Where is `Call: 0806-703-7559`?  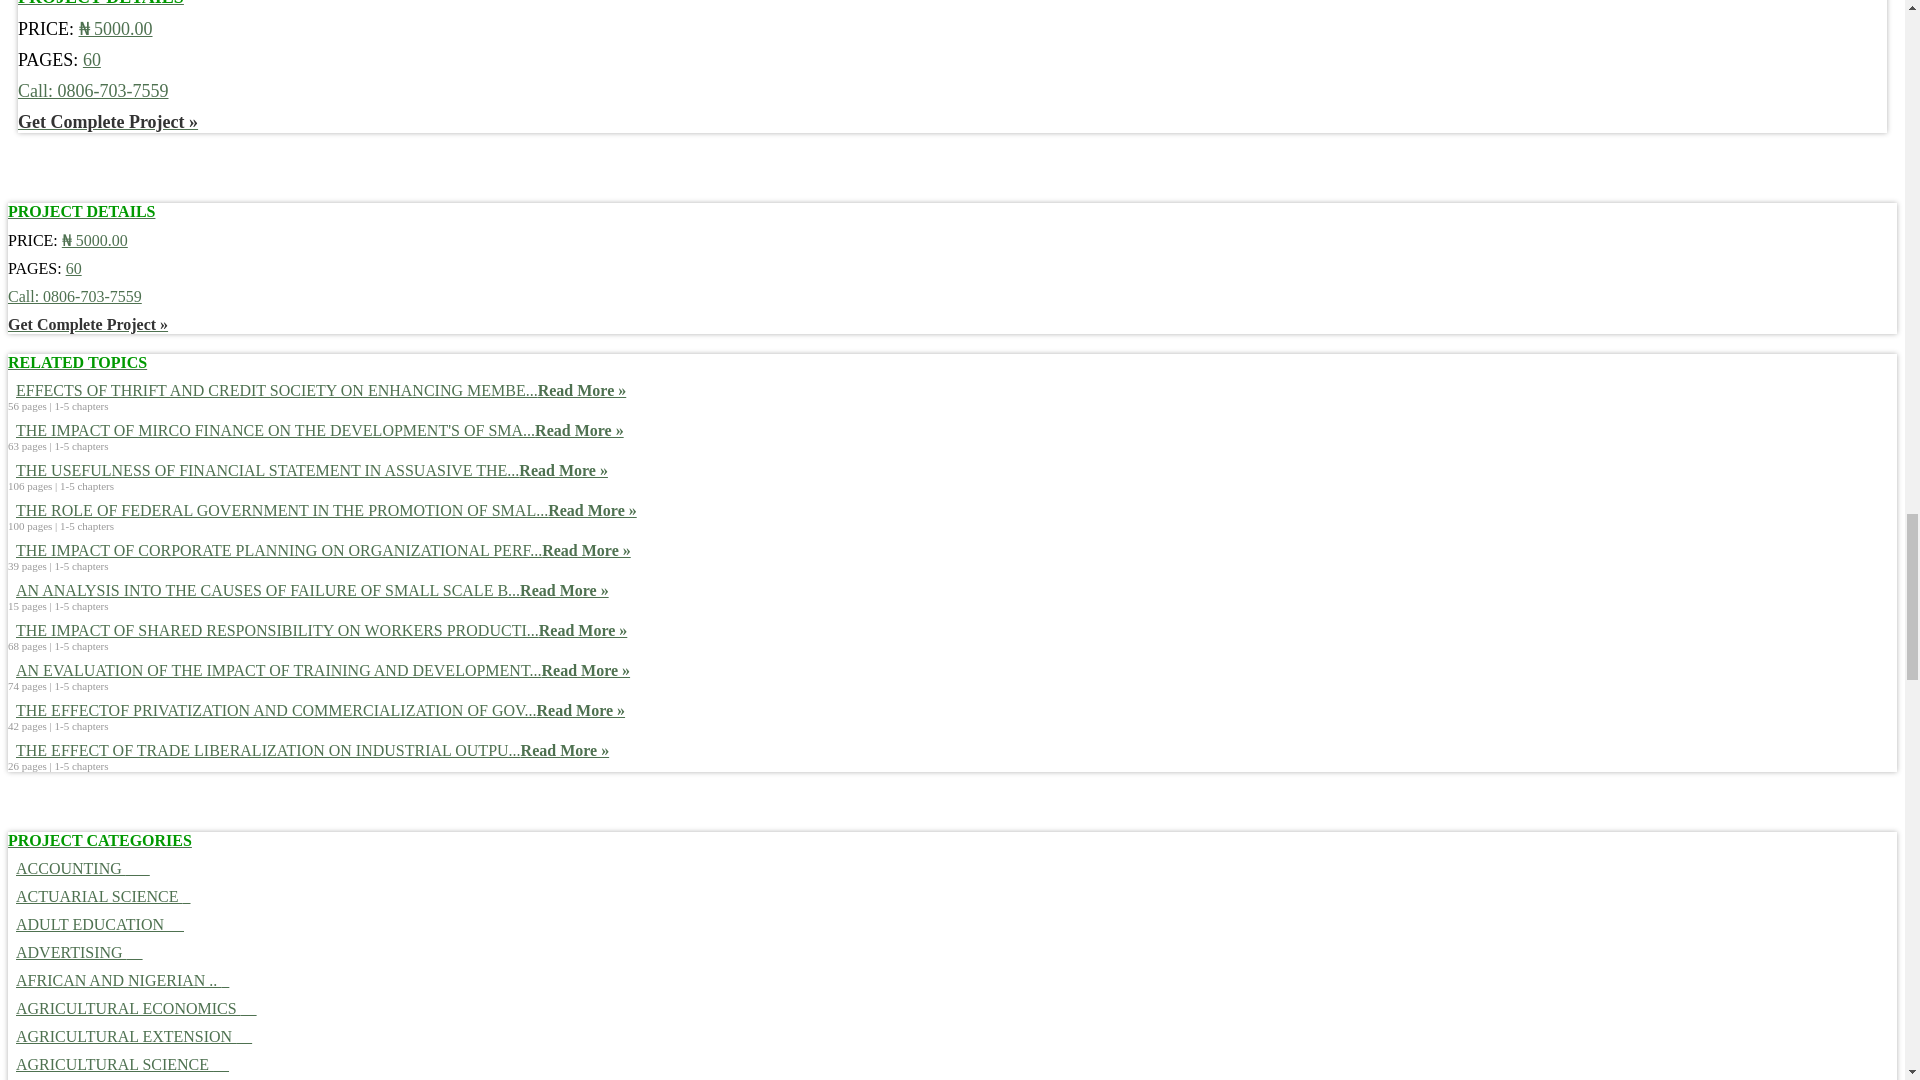
Call: 0806-703-7559 is located at coordinates (92, 91).